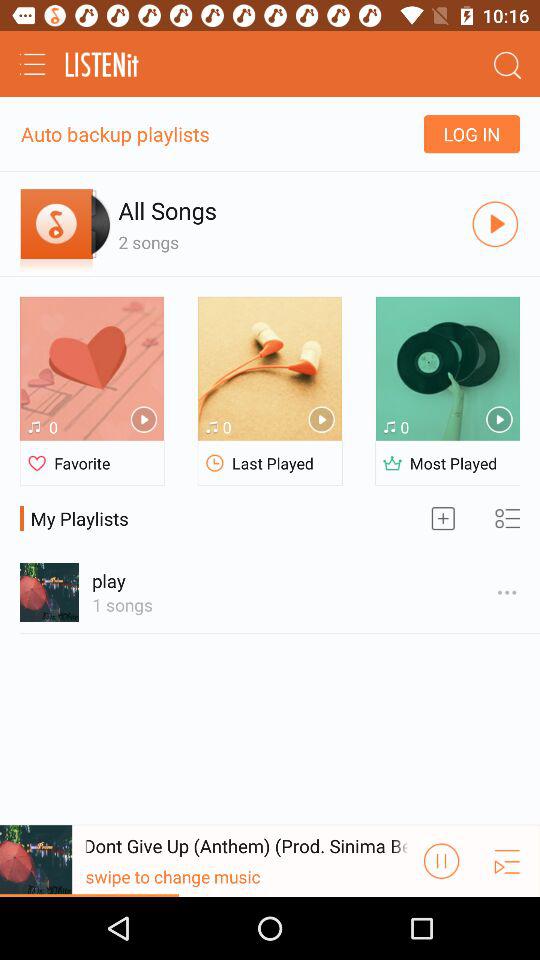 This screenshot has height=960, width=540. I want to click on click on the button which is above most played, so click(499, 420).